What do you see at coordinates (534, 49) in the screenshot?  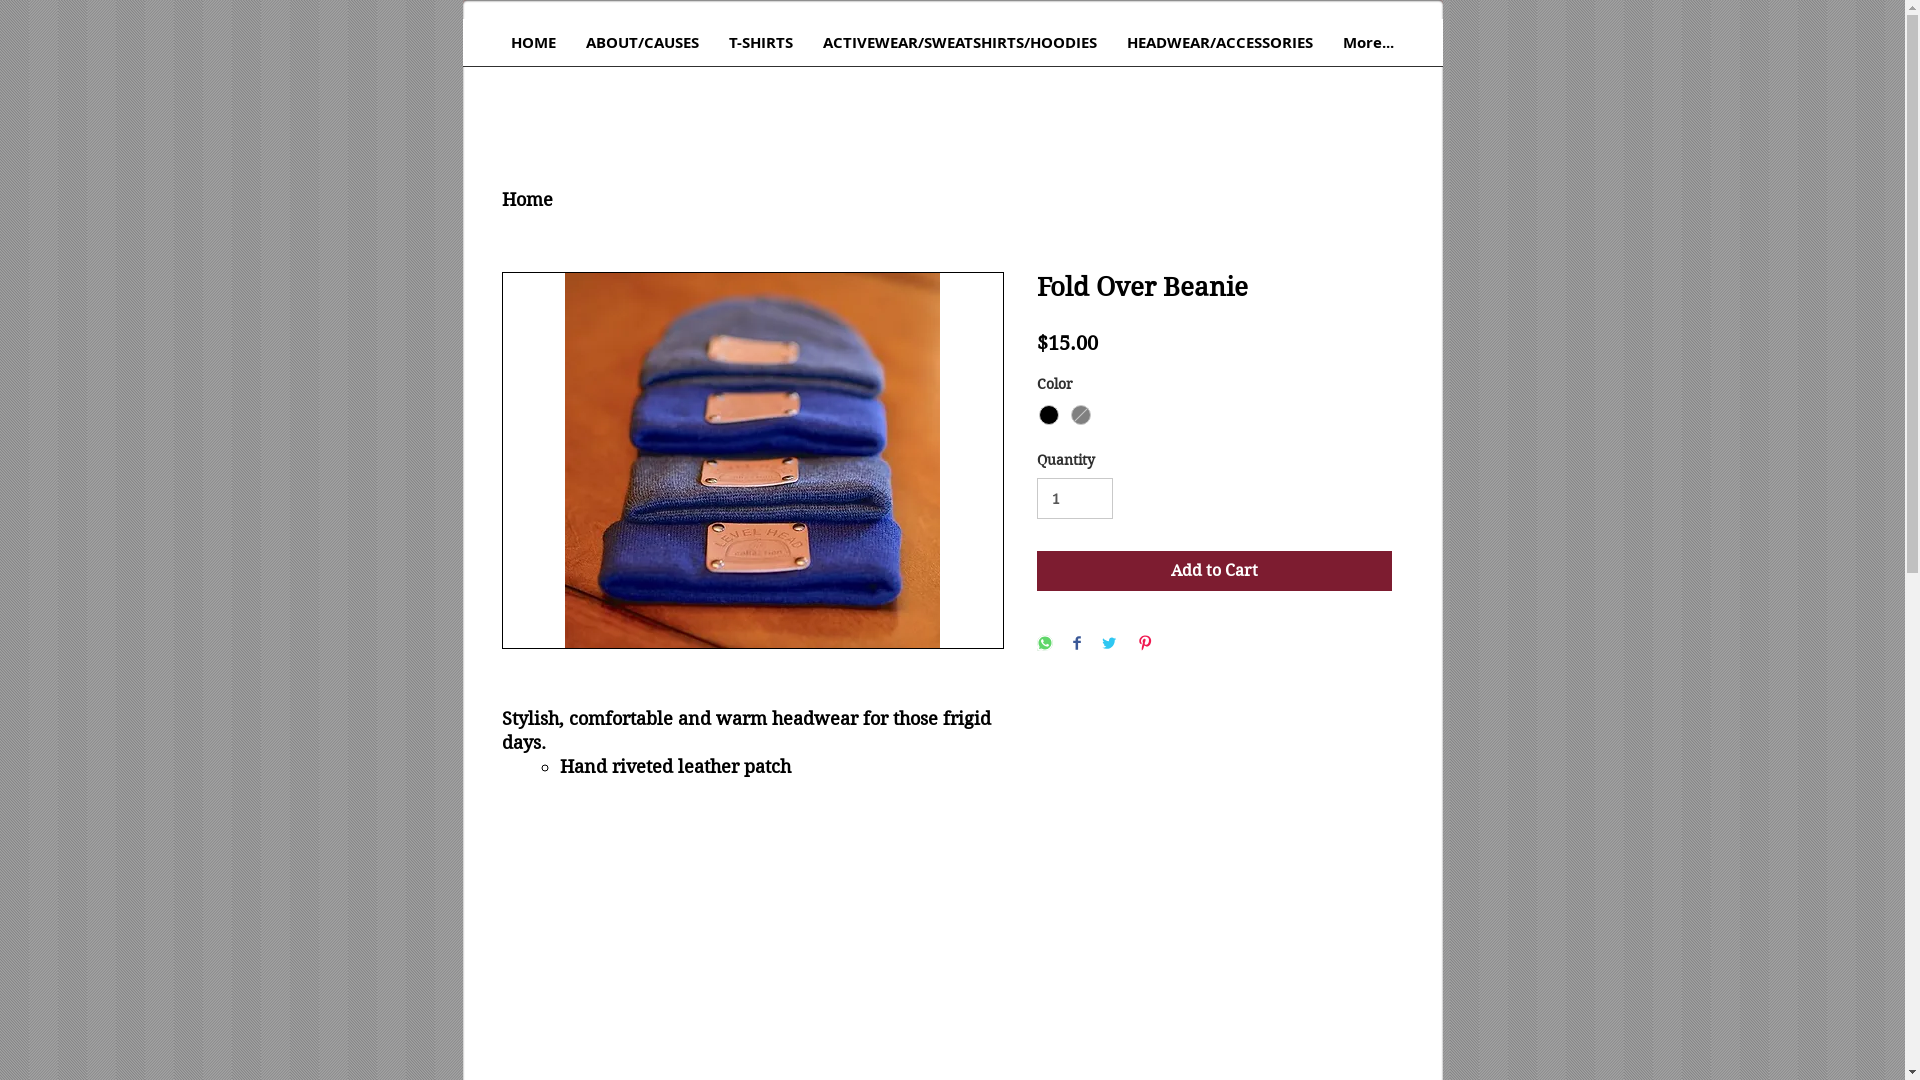 I see `HOME` at bounding box center [534, 49].